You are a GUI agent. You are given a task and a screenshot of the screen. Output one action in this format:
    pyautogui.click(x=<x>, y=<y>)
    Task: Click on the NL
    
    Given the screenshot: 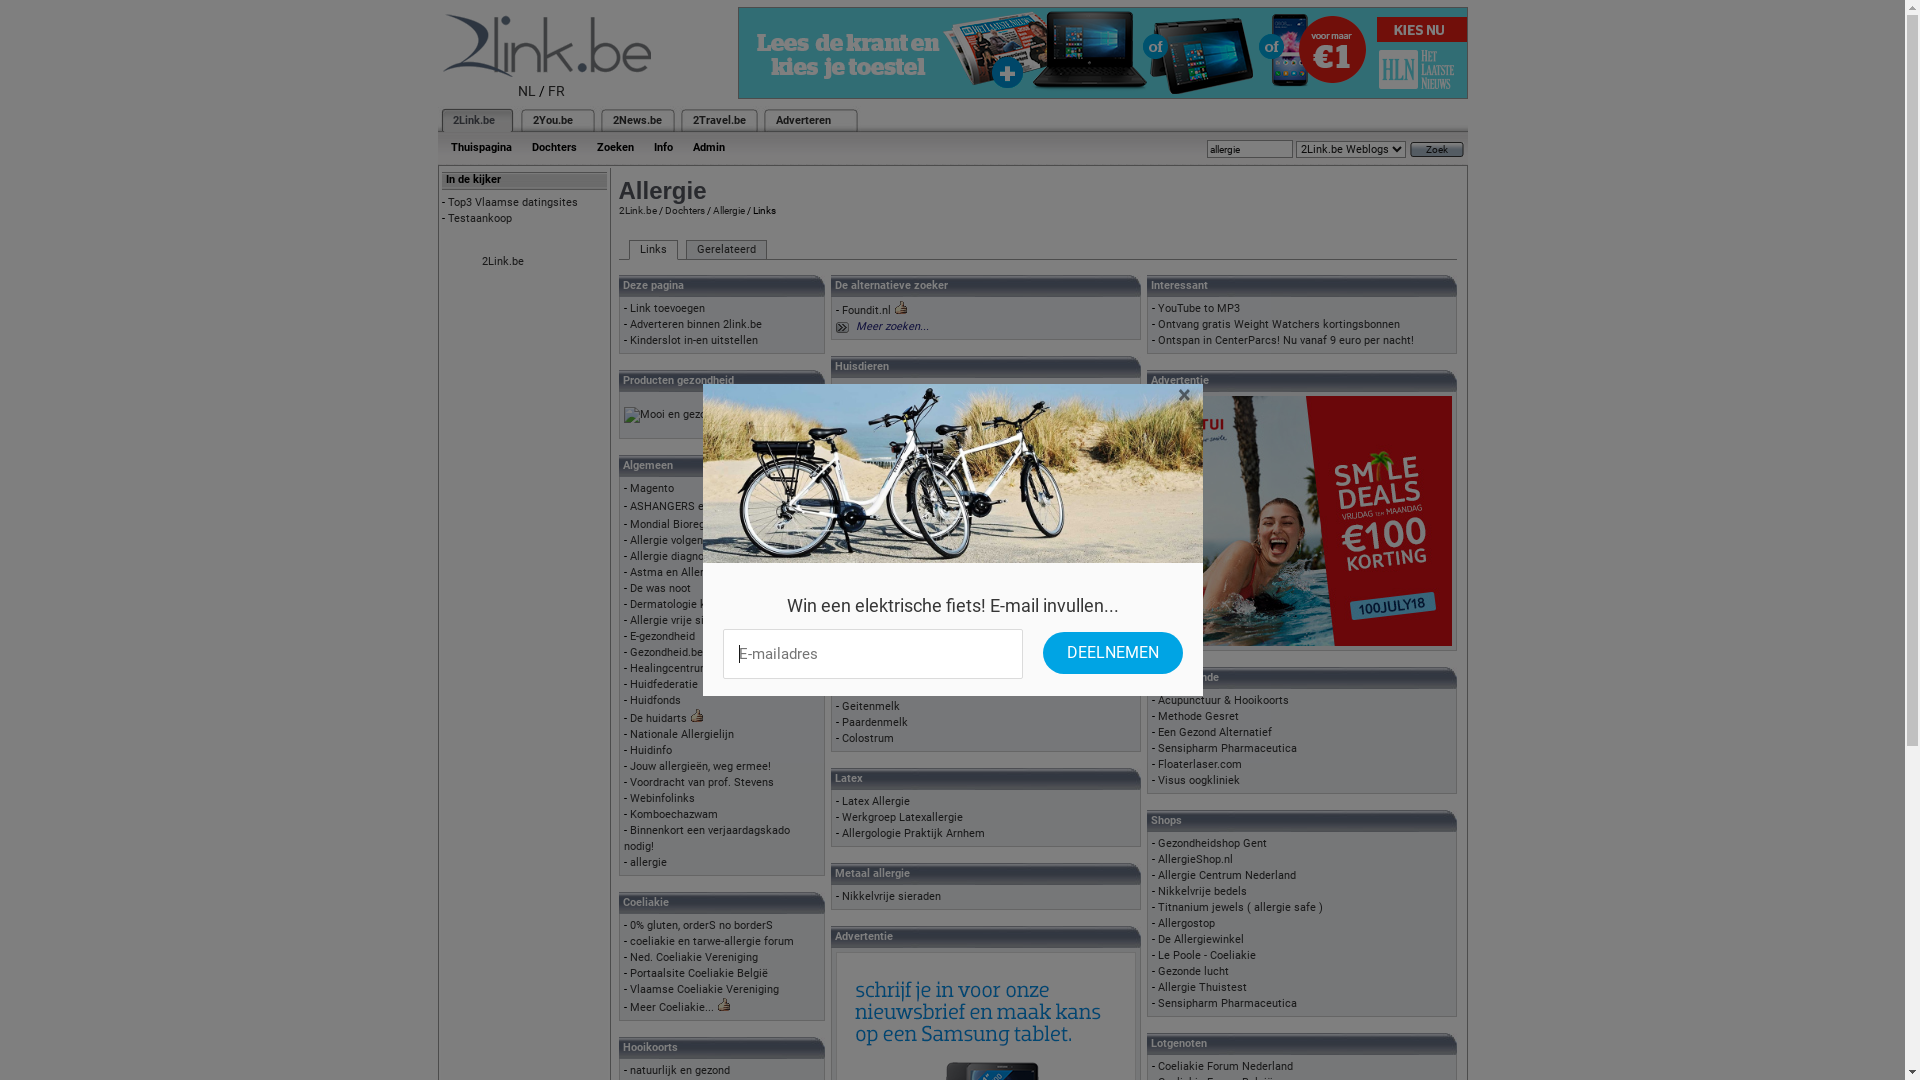 What is the action you would take?
    pyautogui.click(x=527, y=91)
    